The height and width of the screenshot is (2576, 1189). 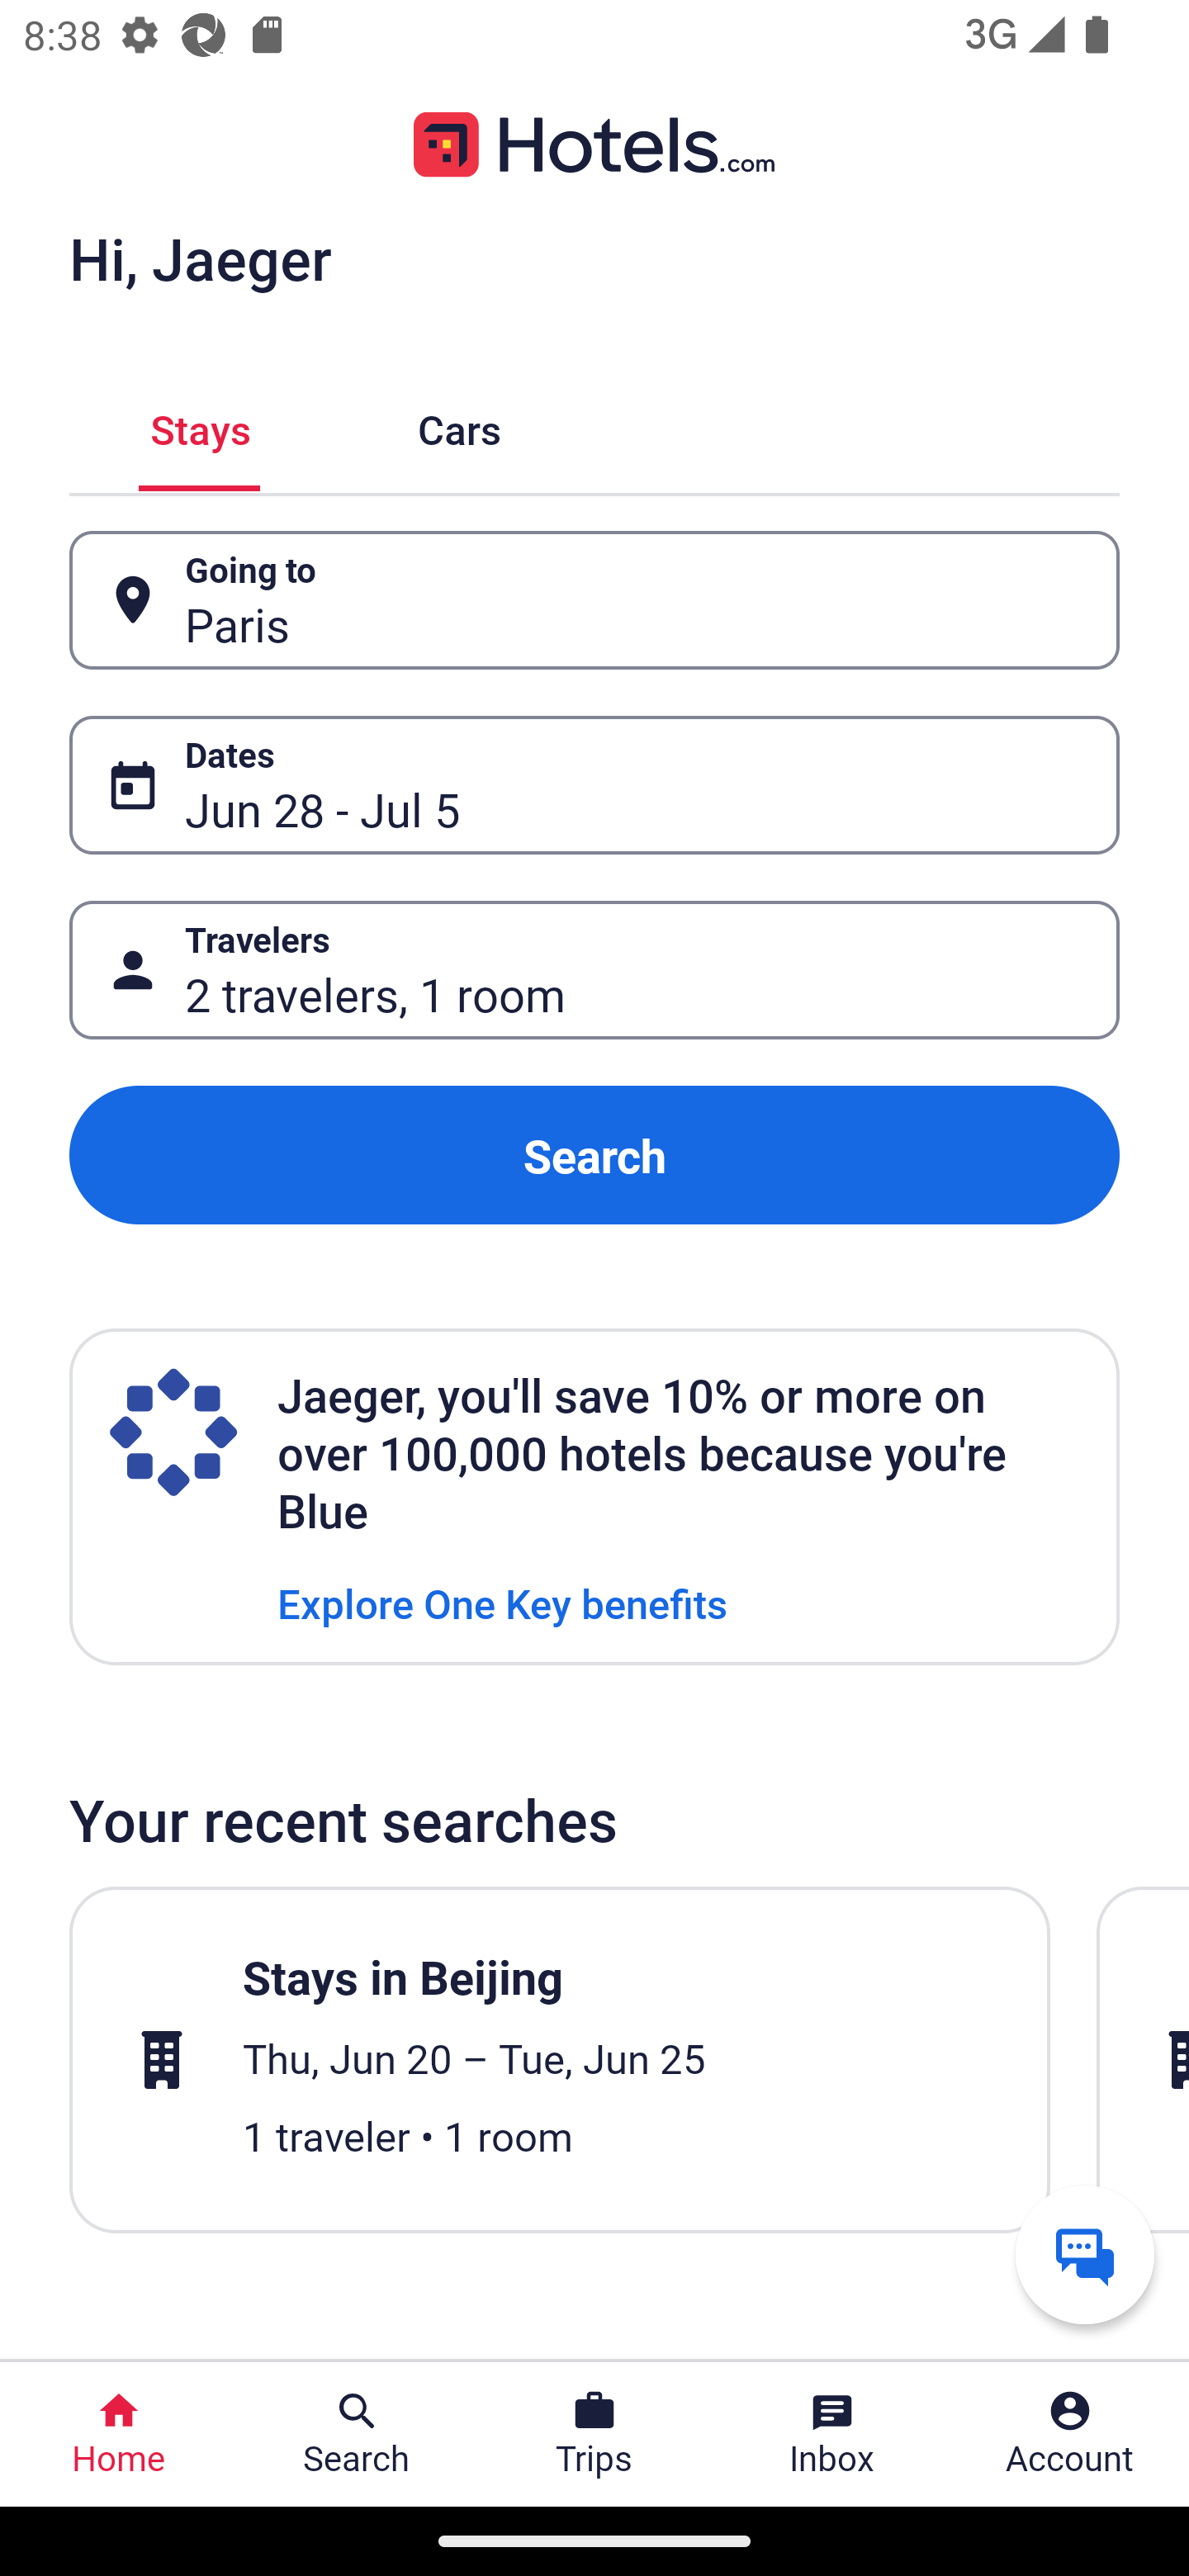 What do you see at coordinates (832, 2434) in the screenshot?
I see `Inbox Inbox Button` at bounding box center [832, 2434].